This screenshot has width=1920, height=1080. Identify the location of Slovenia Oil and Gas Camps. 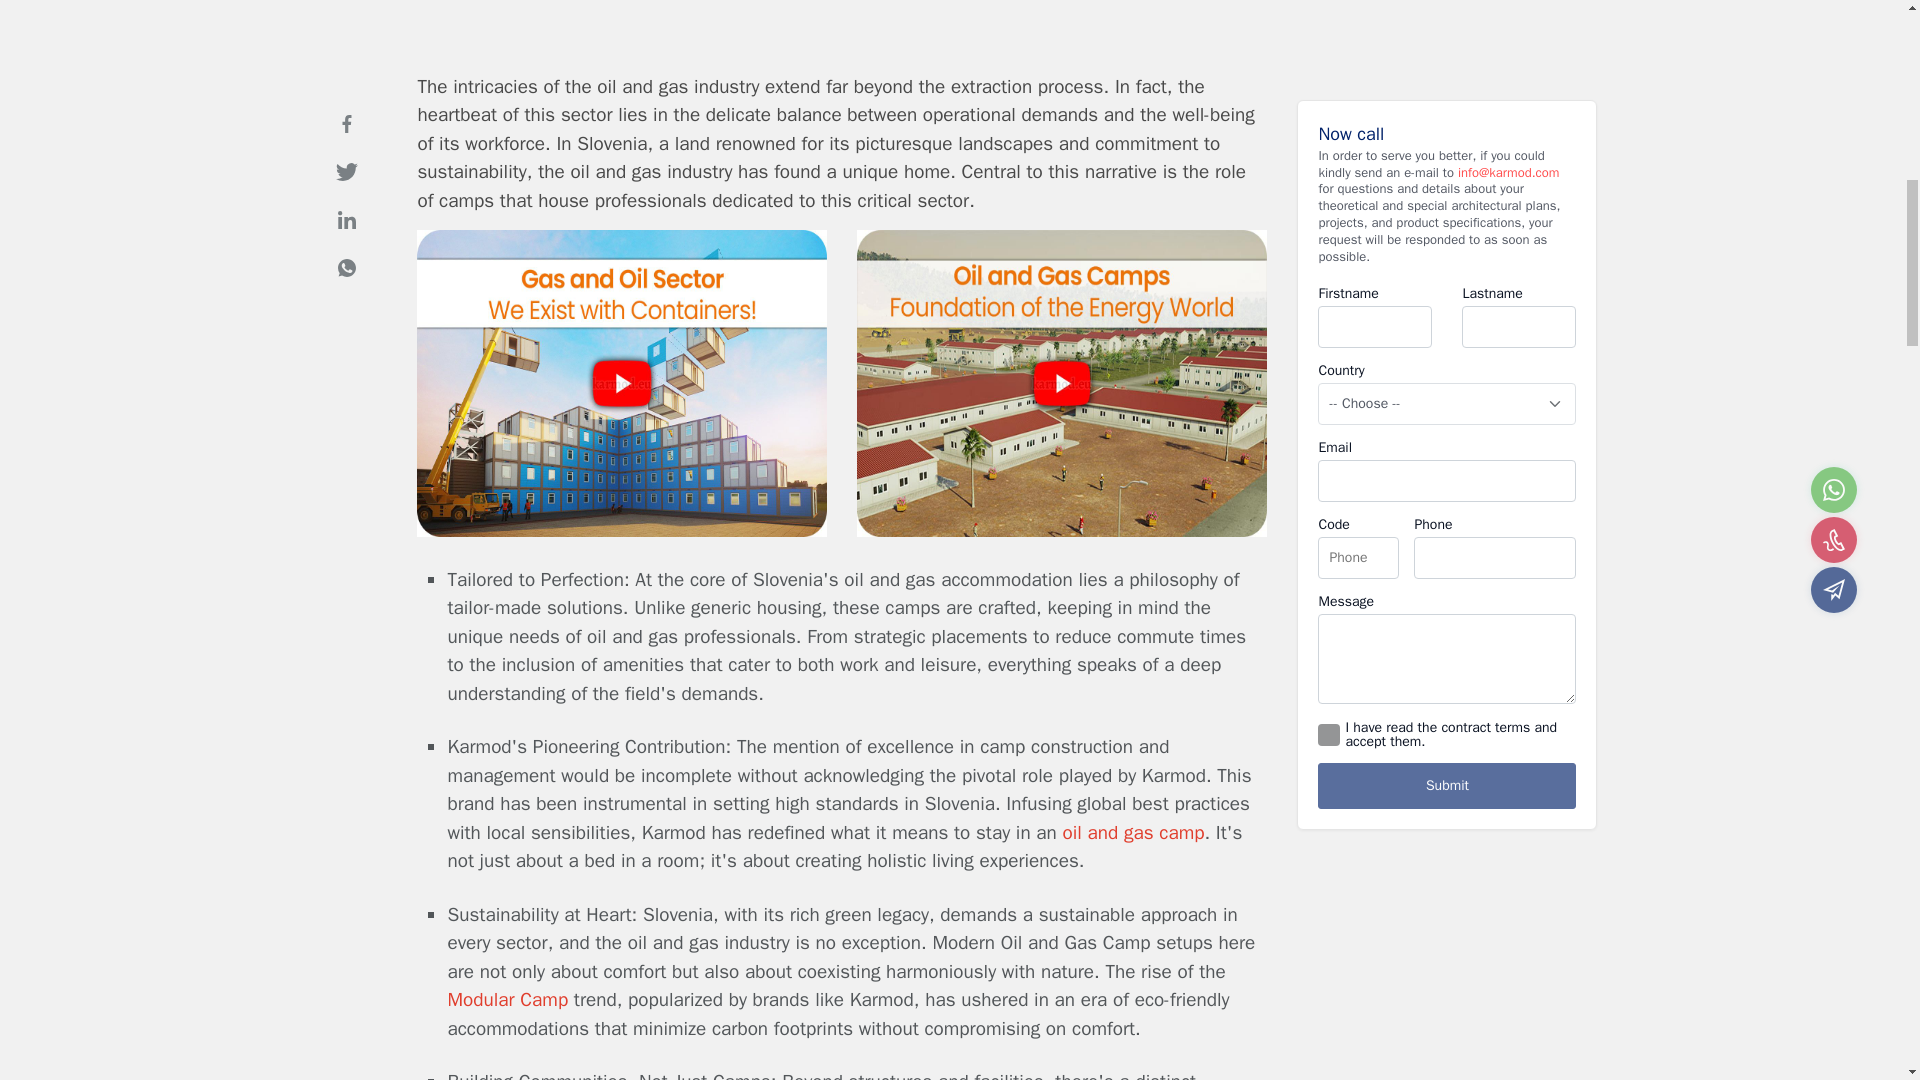
(1062, 531).